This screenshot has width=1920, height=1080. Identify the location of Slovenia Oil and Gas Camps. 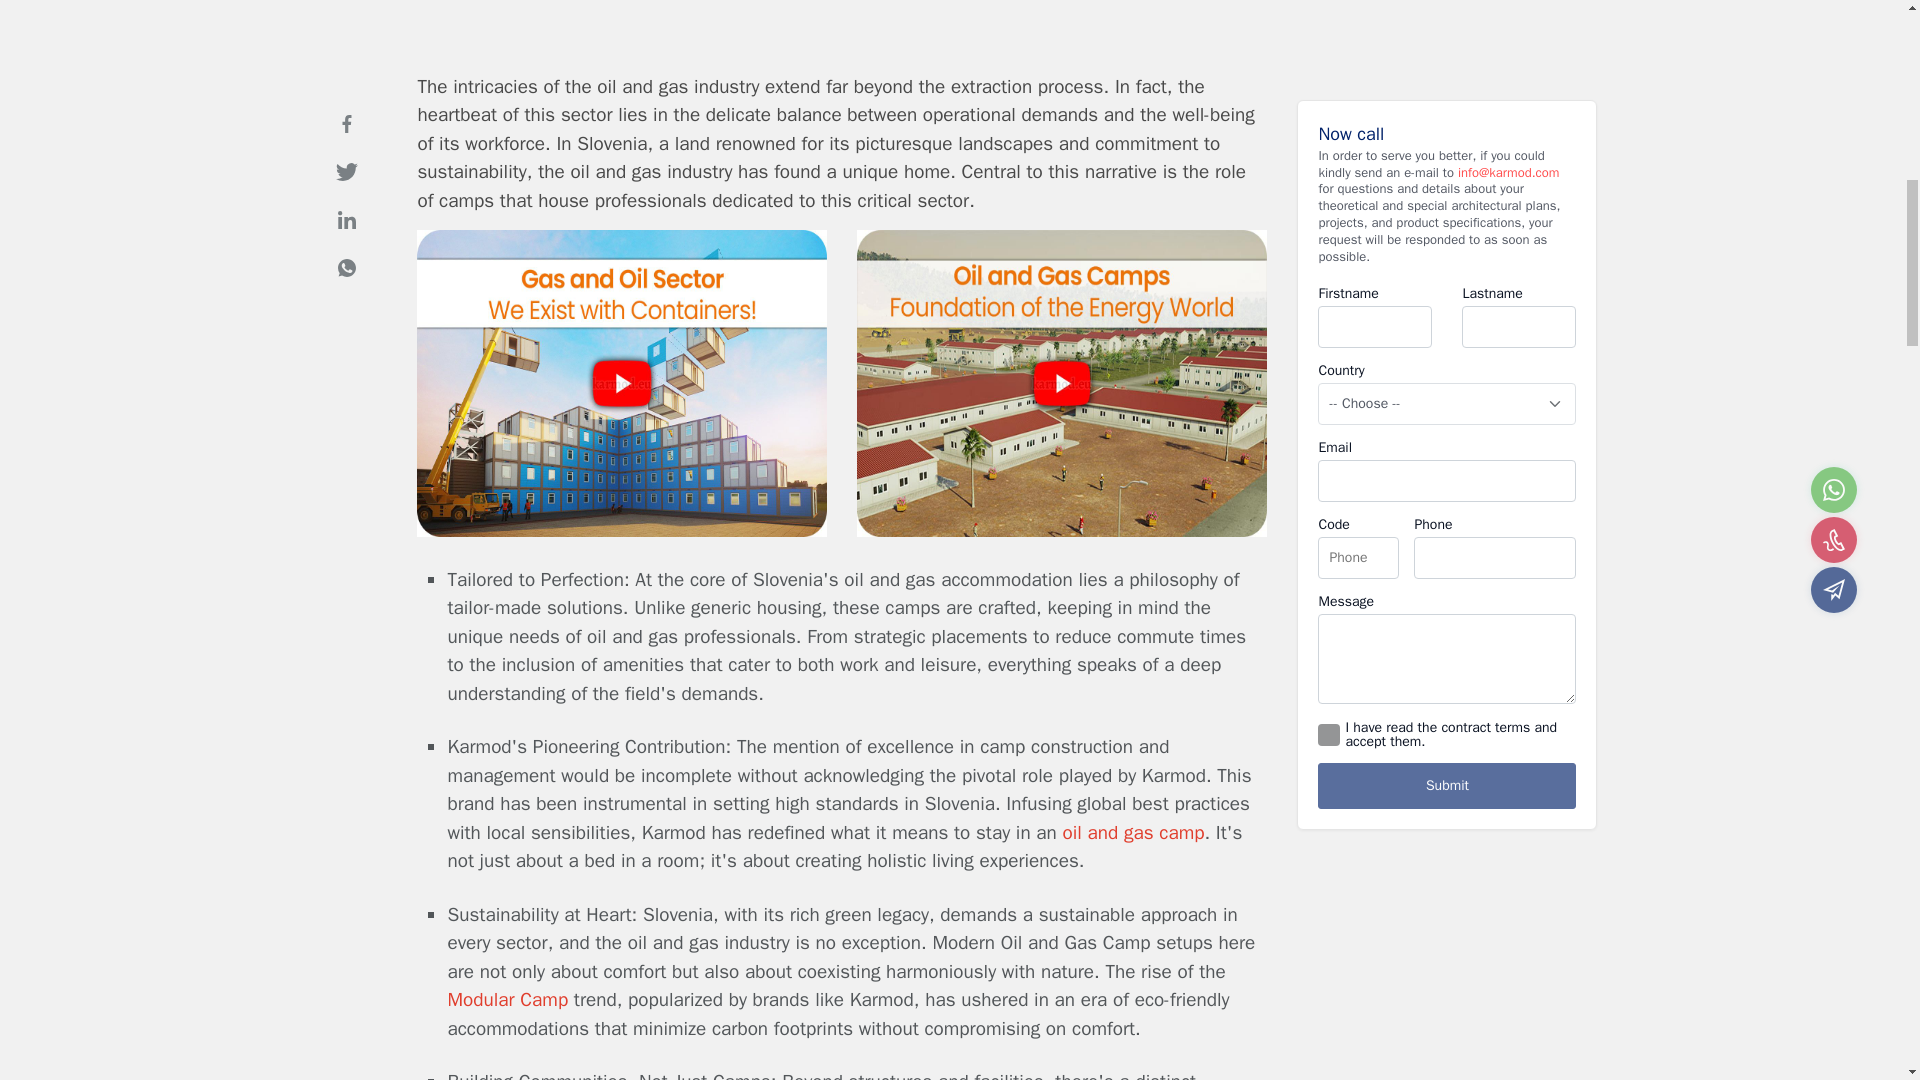
(1062, 531).